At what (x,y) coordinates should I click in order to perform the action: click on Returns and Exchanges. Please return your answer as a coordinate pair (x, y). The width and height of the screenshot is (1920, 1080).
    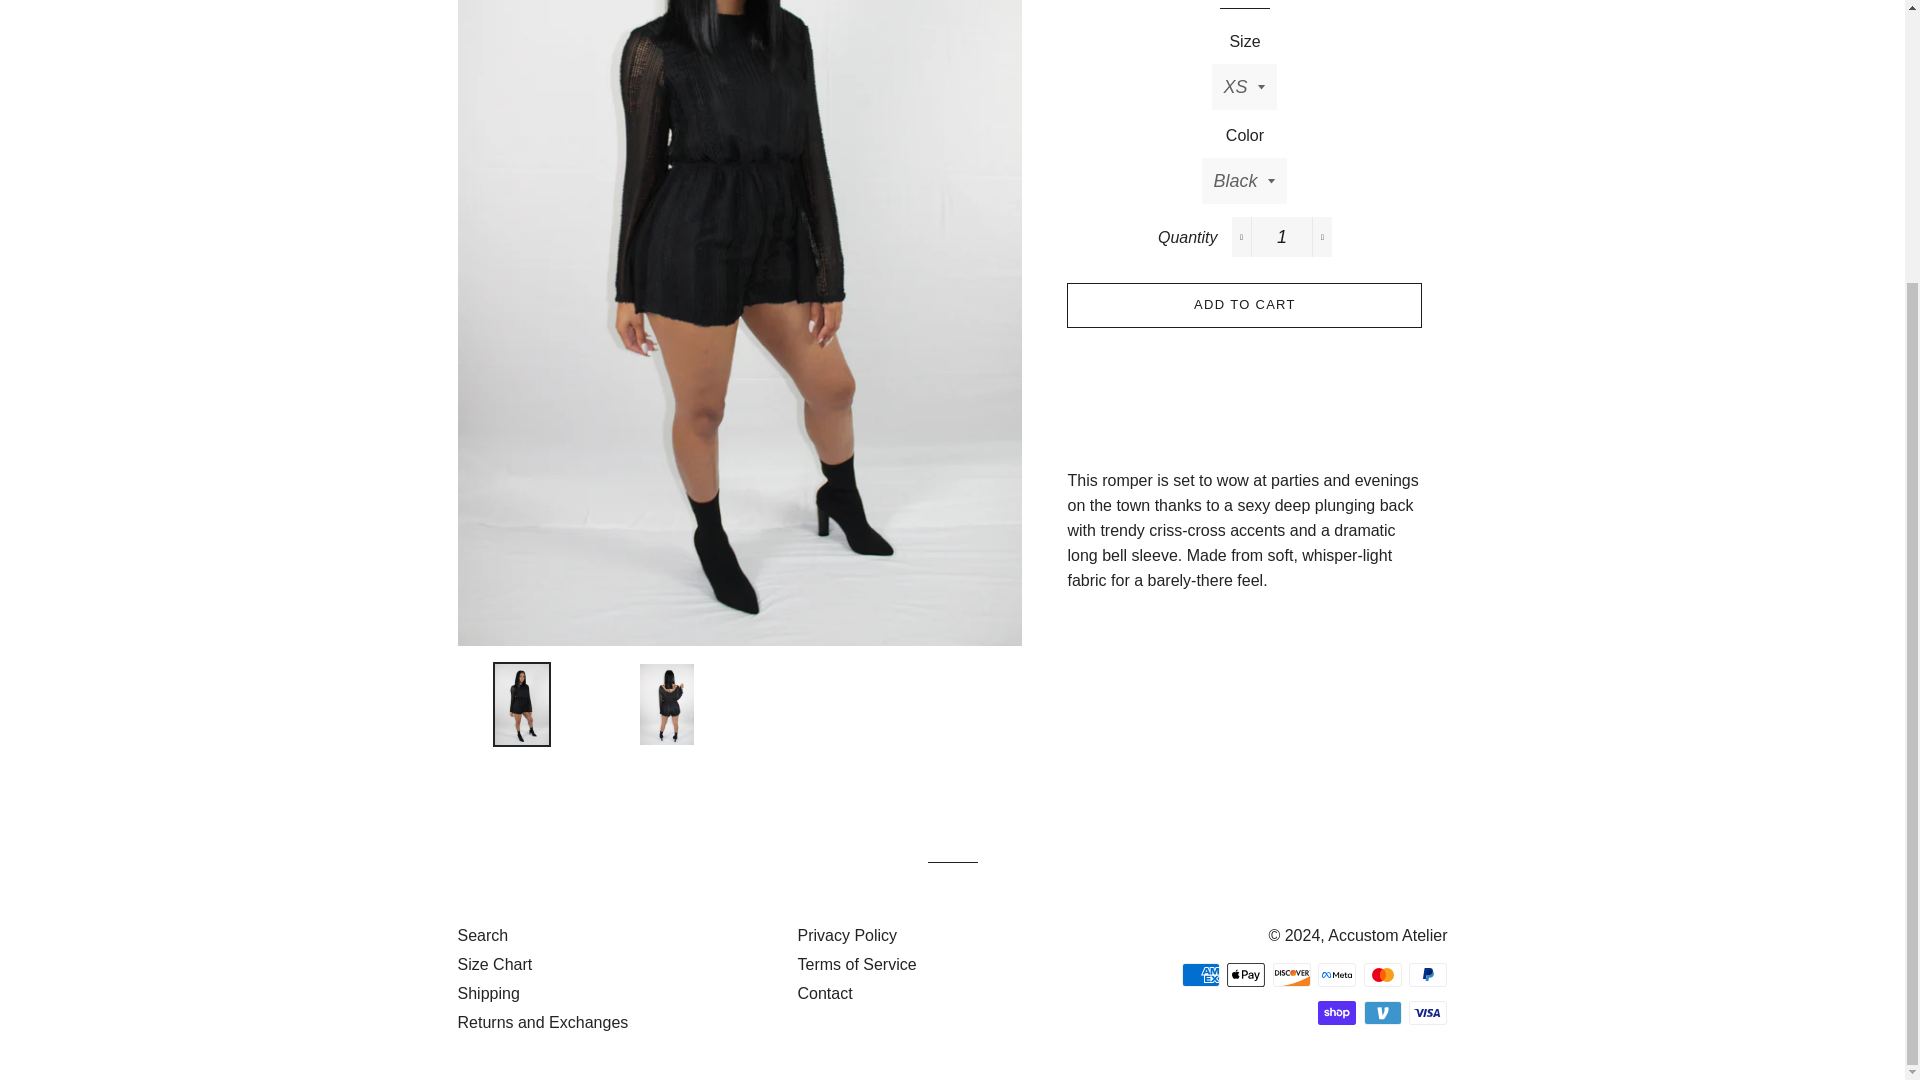
    Looking at the image, I should click on (544, 1022).